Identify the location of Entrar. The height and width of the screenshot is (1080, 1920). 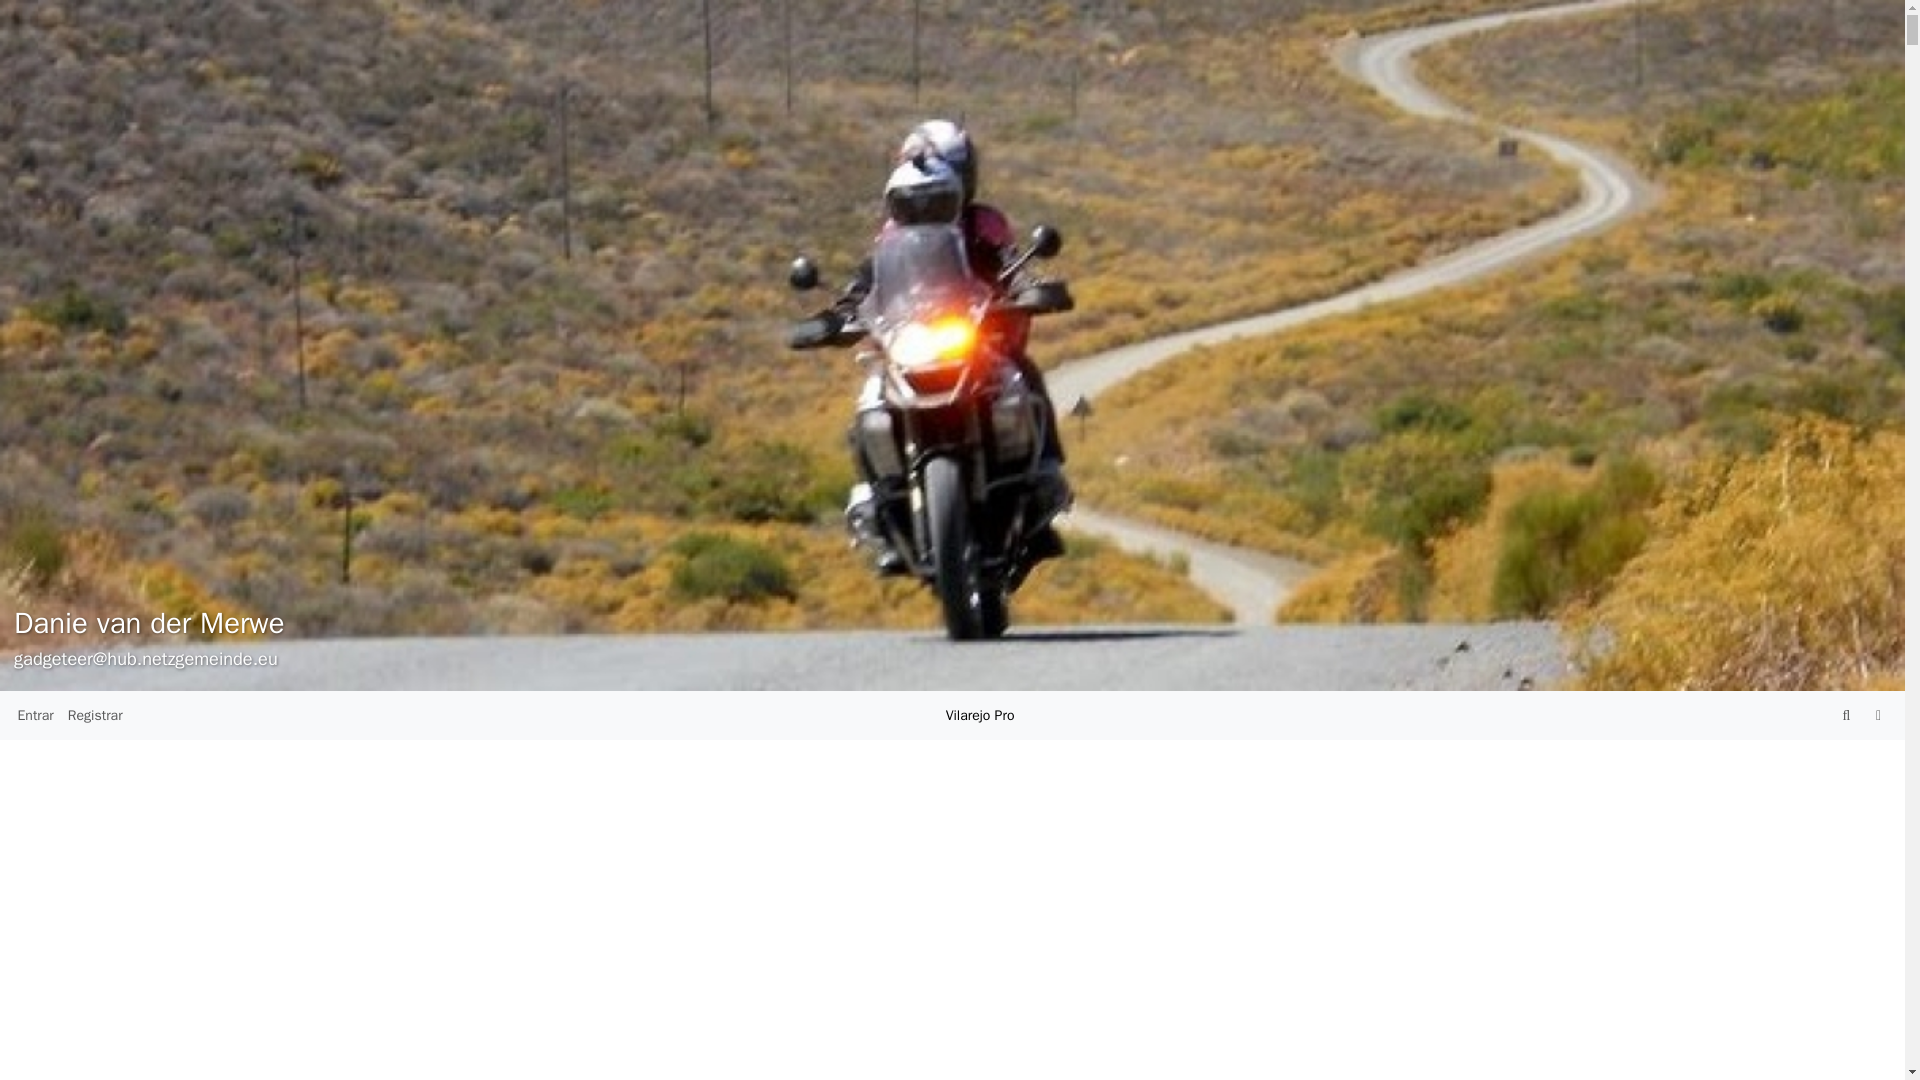
(34, 715).